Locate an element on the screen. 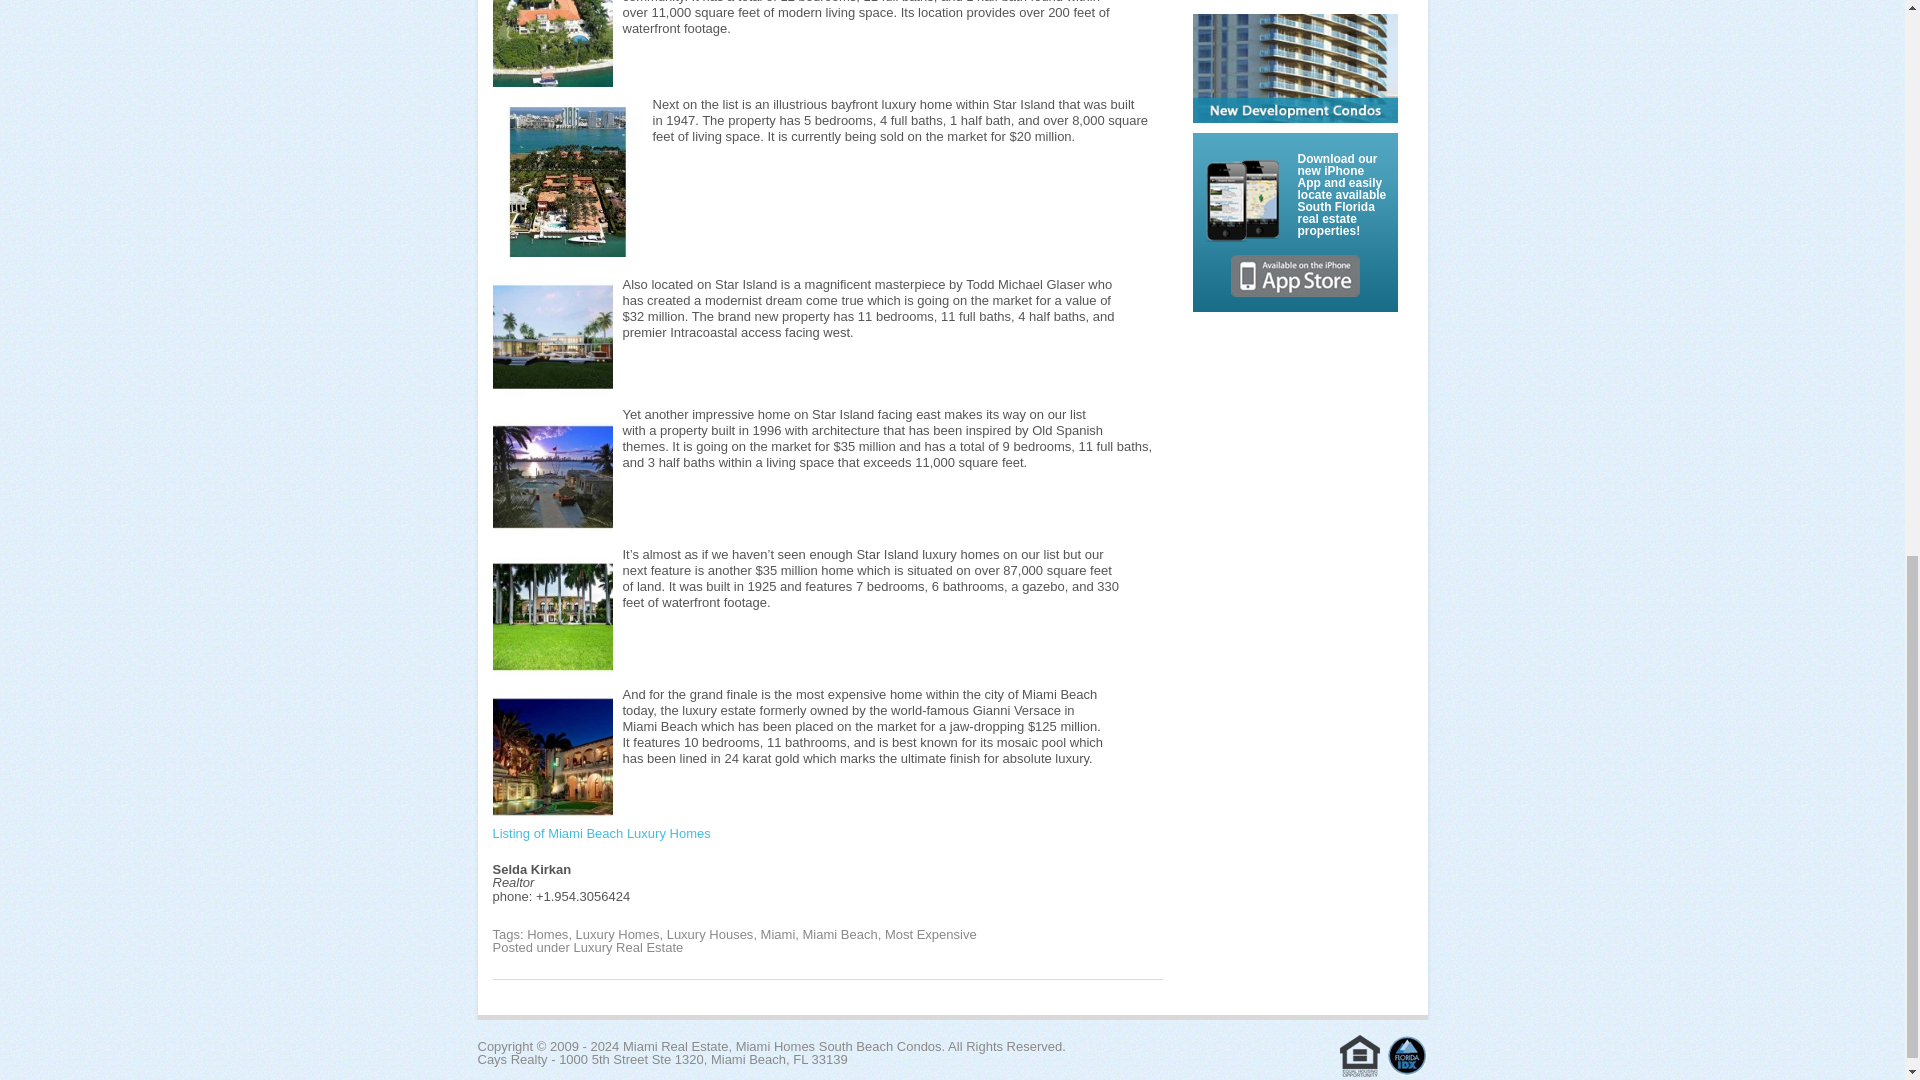 This screenshot has height=1080, width=1920. Miami Beach Versace is located at coordinates (552, 756).